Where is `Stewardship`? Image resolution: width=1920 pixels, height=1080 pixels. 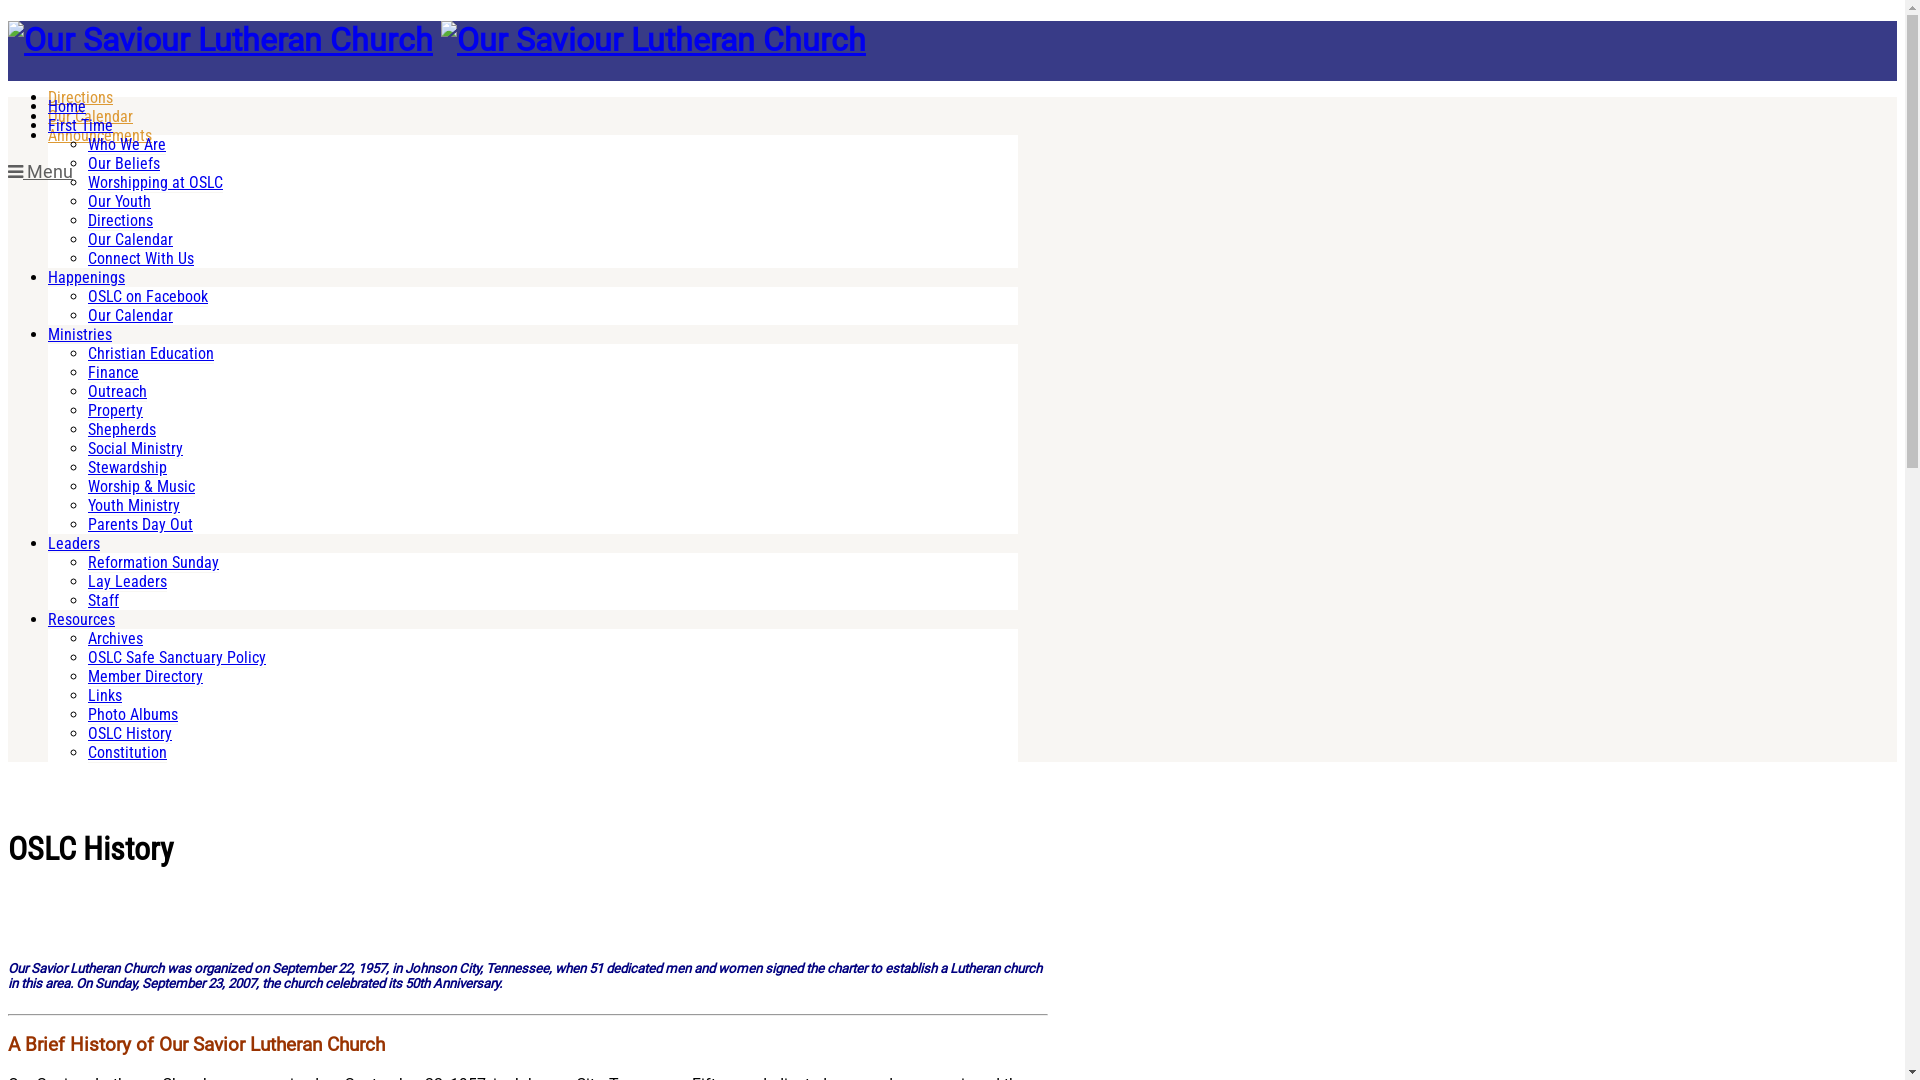 Stewardship is located at coordinates (128, 468).